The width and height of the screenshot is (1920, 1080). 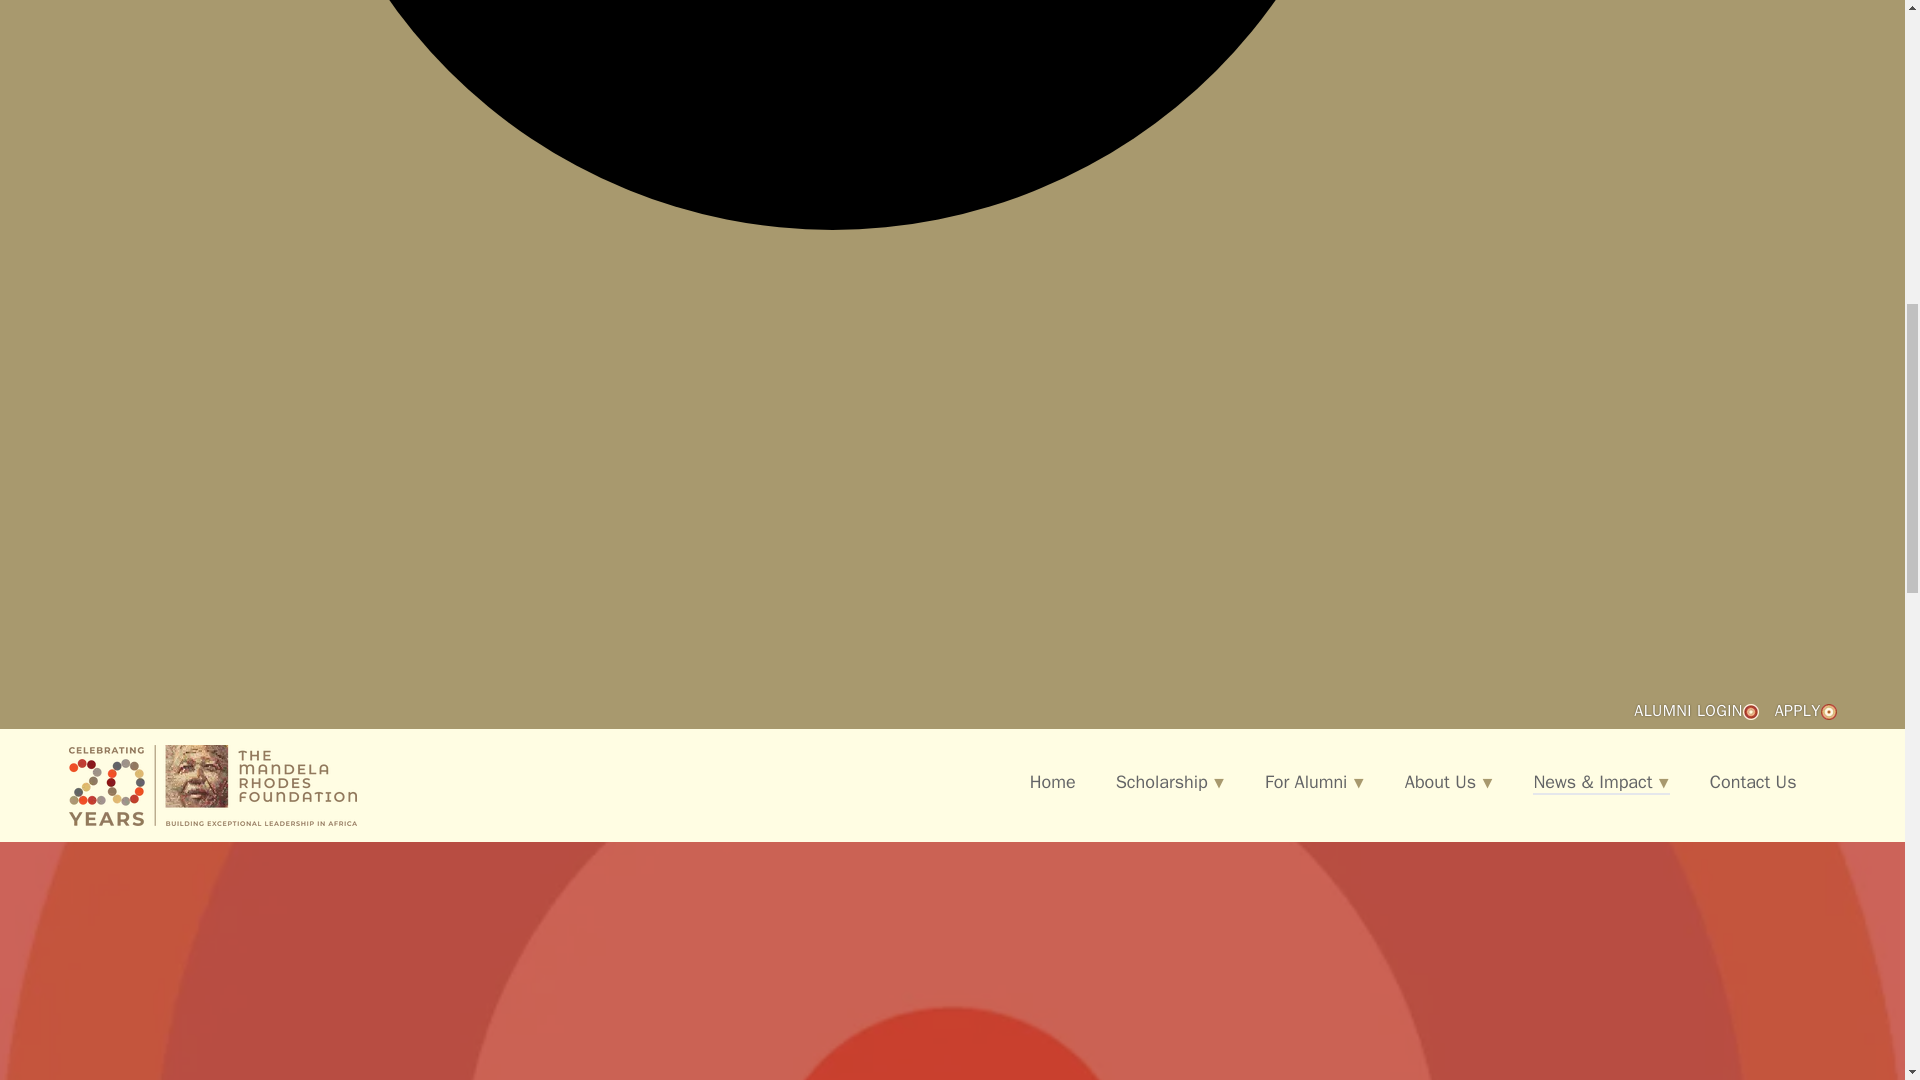 What do you see at coordinates (1806, 710) in the screenshot?
I see `APPLY` at bounding box center [1806, 710].